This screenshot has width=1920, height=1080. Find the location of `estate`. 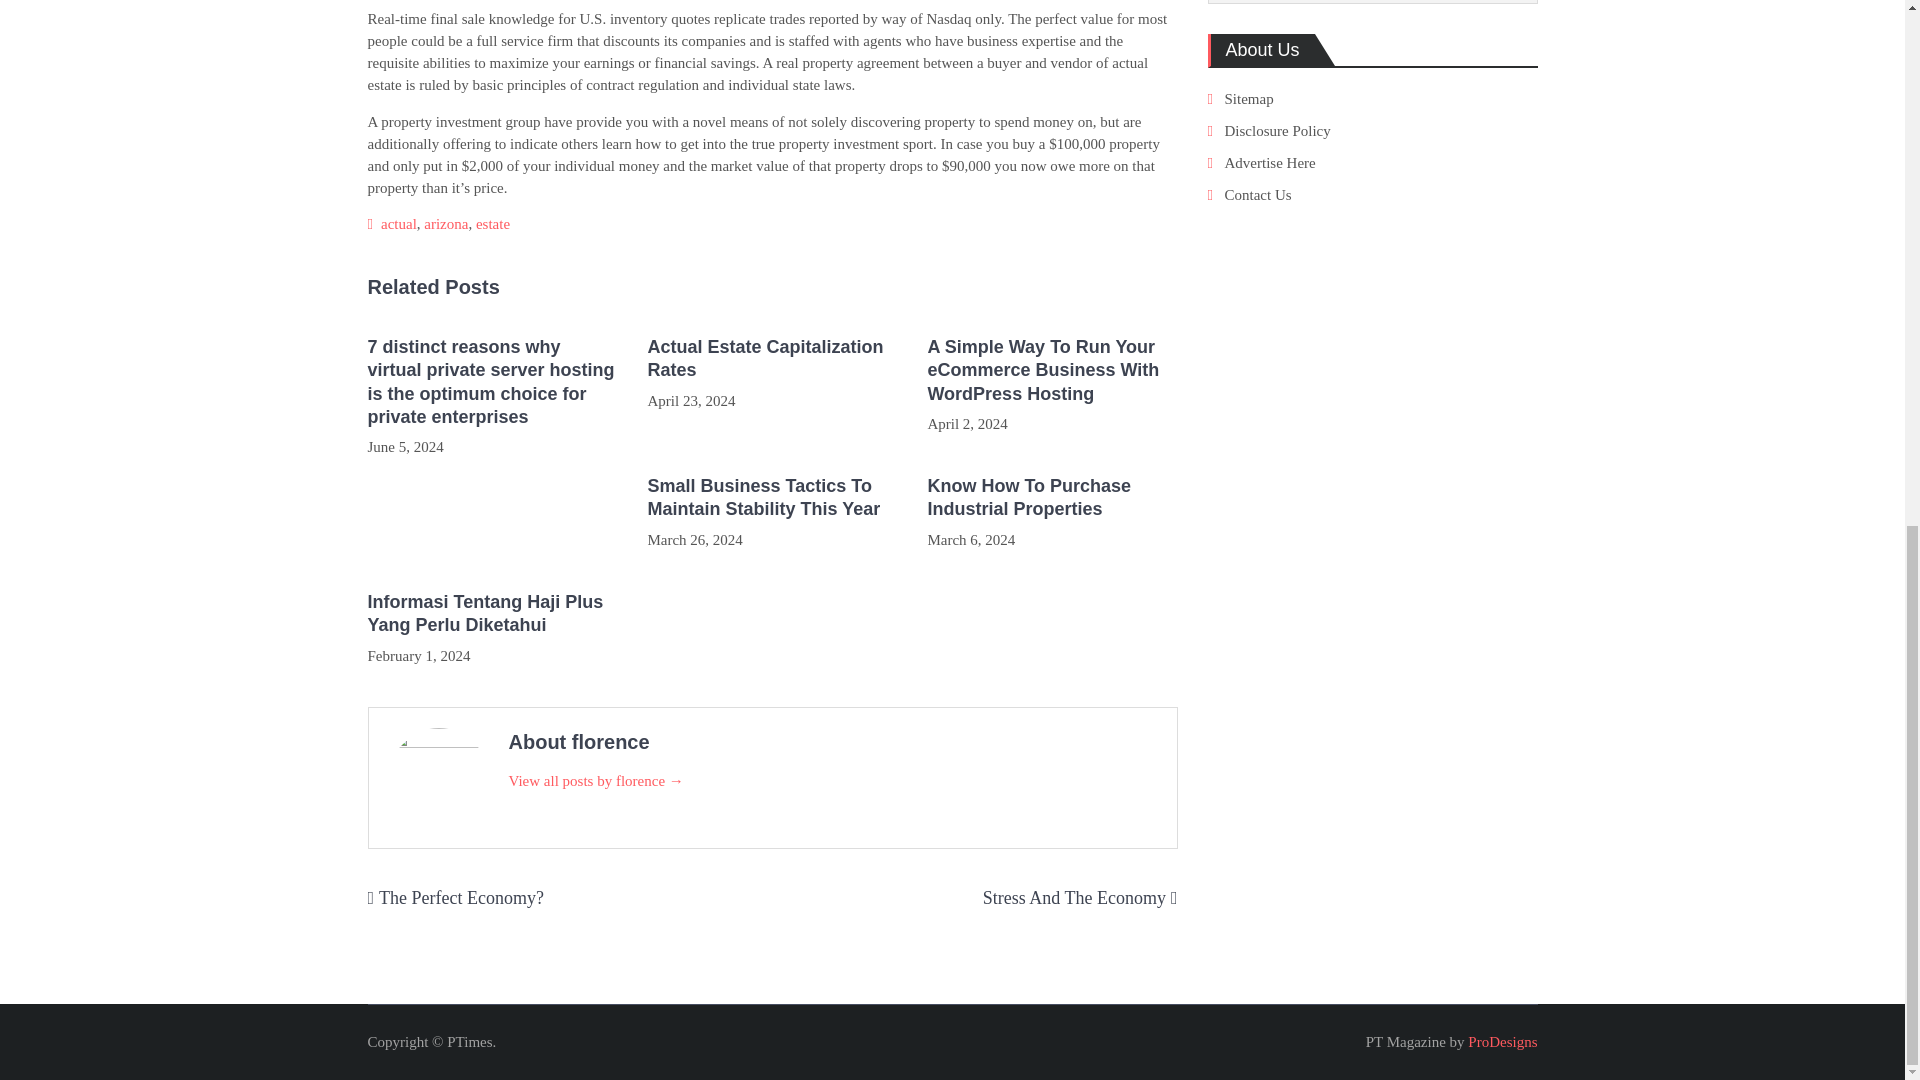

estate is located at coordinates (493, 224).